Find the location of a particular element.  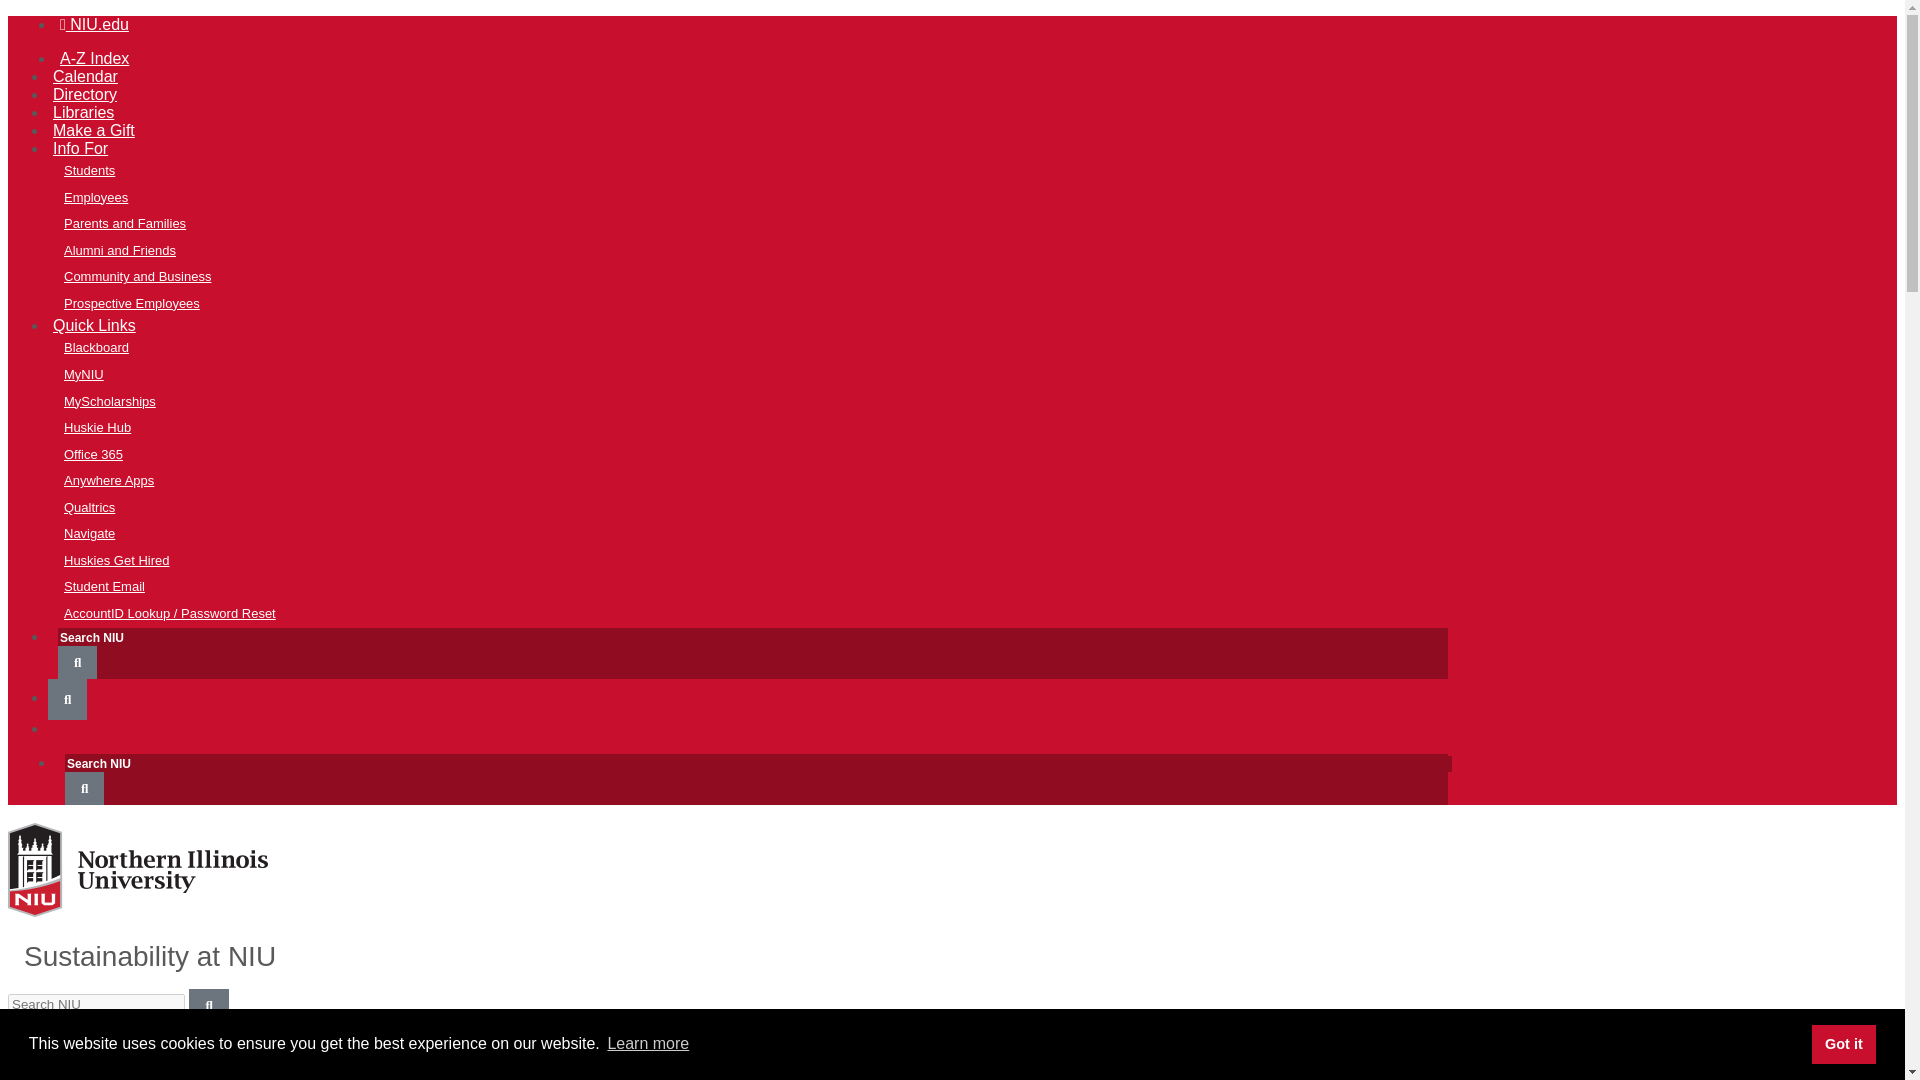

Libraries is located at coordinates (84, 112).